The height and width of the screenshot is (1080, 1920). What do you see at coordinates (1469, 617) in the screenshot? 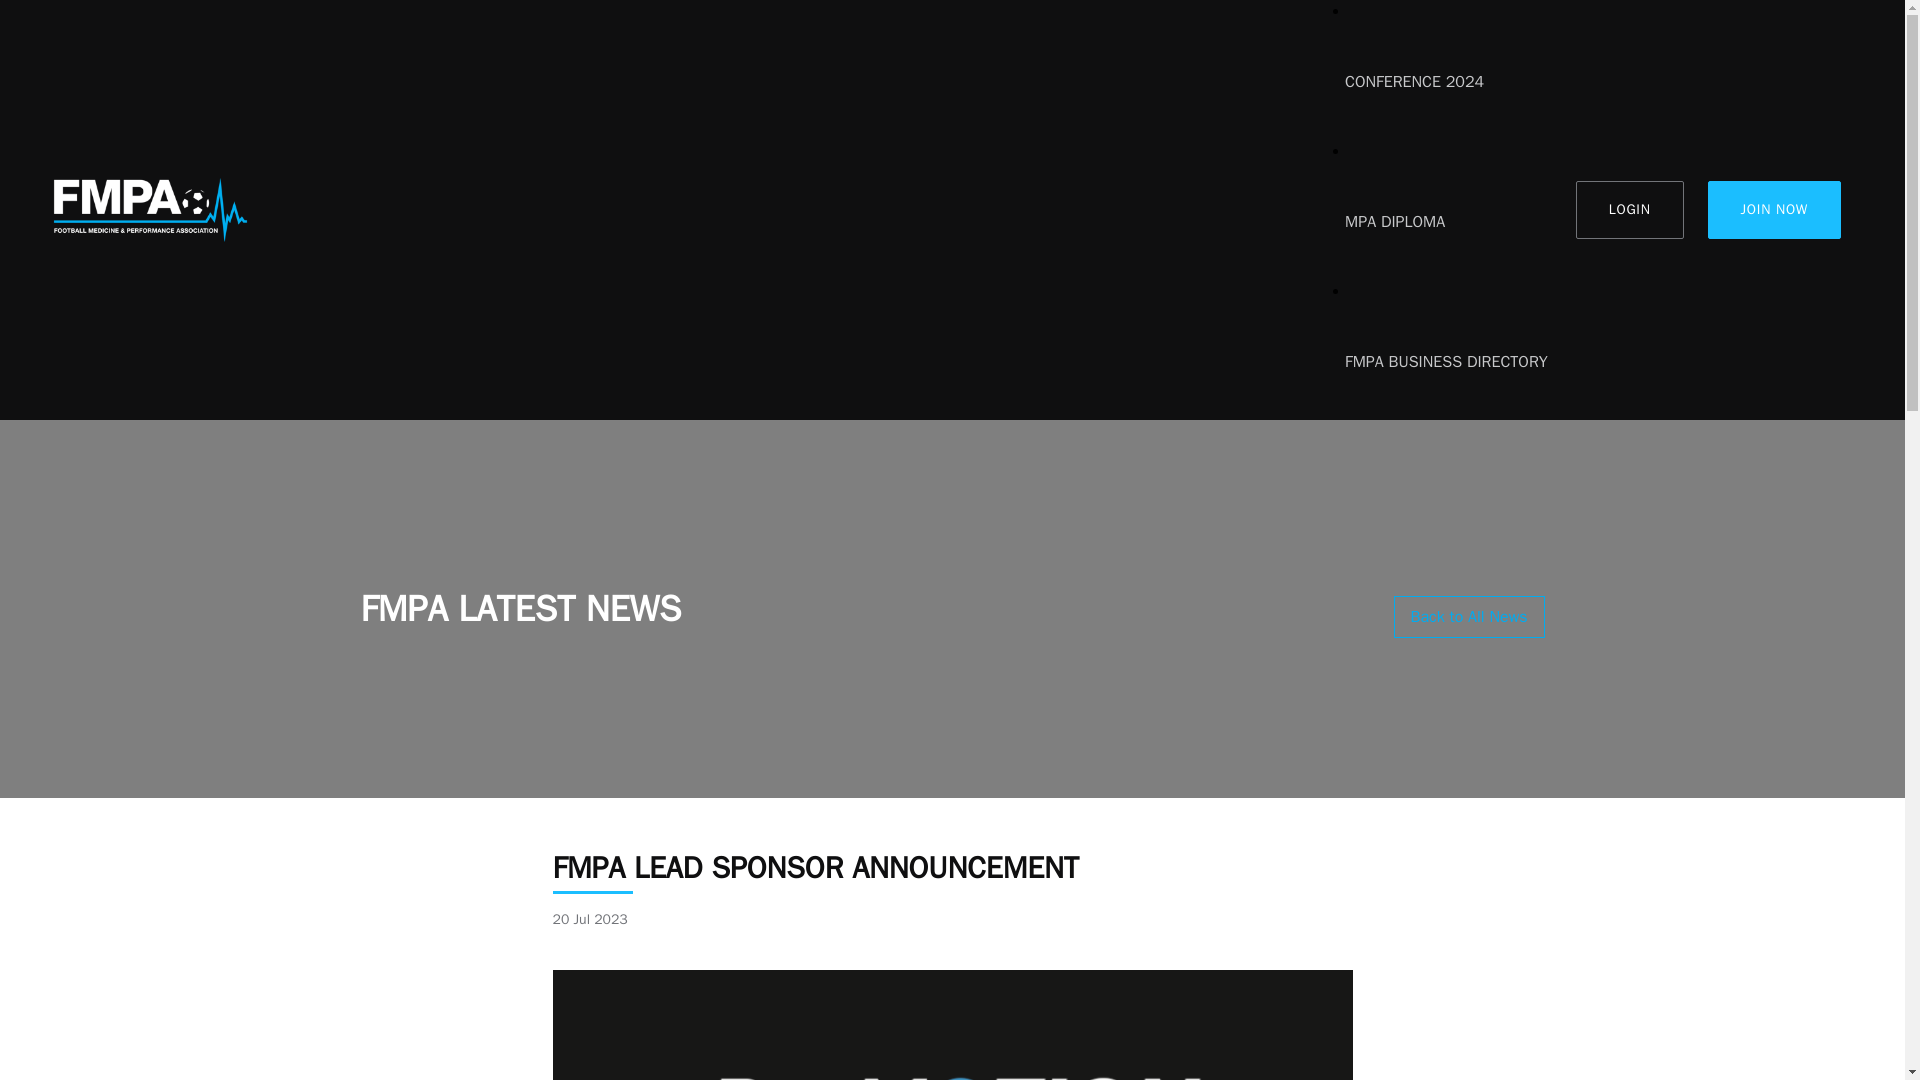
I see `Back to All News` at bounding box center [1469, 617].